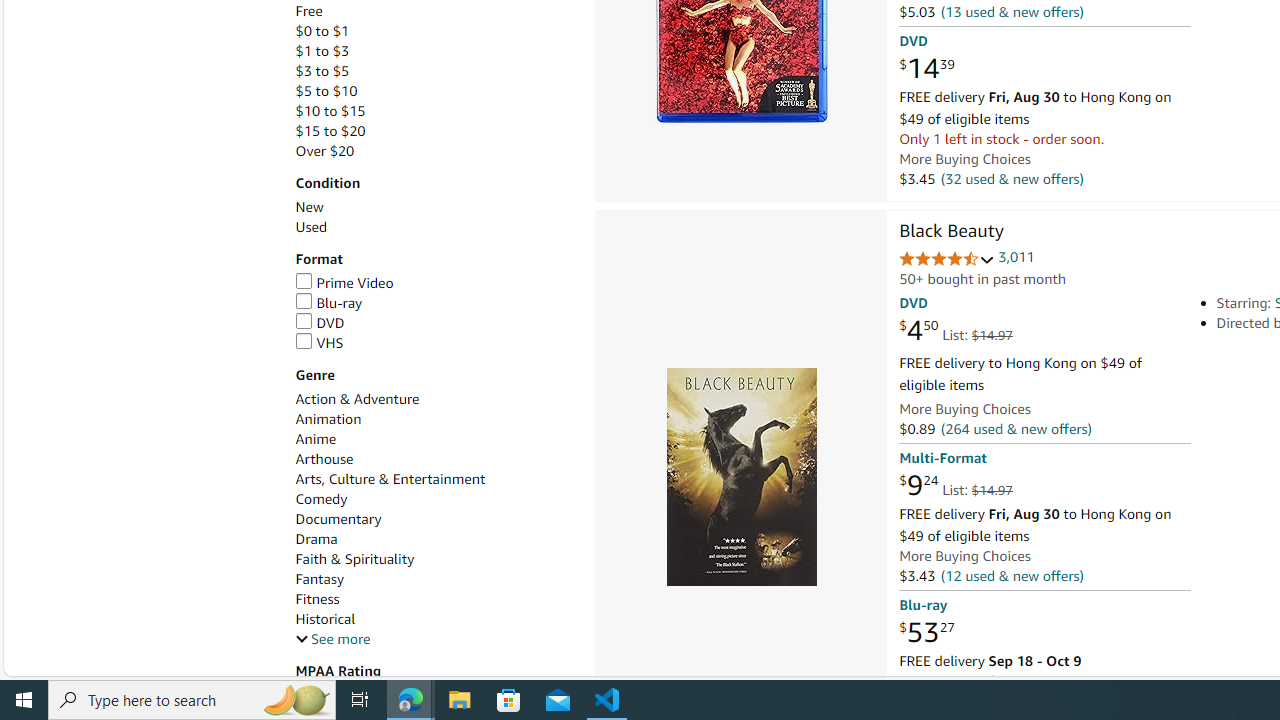 Image resolution: width=1280 pixels, height=720 pixels. What do you see at coordinates (434, 579) in the screenshot?
I see `Fantasy` at bounding box center [434, 579].